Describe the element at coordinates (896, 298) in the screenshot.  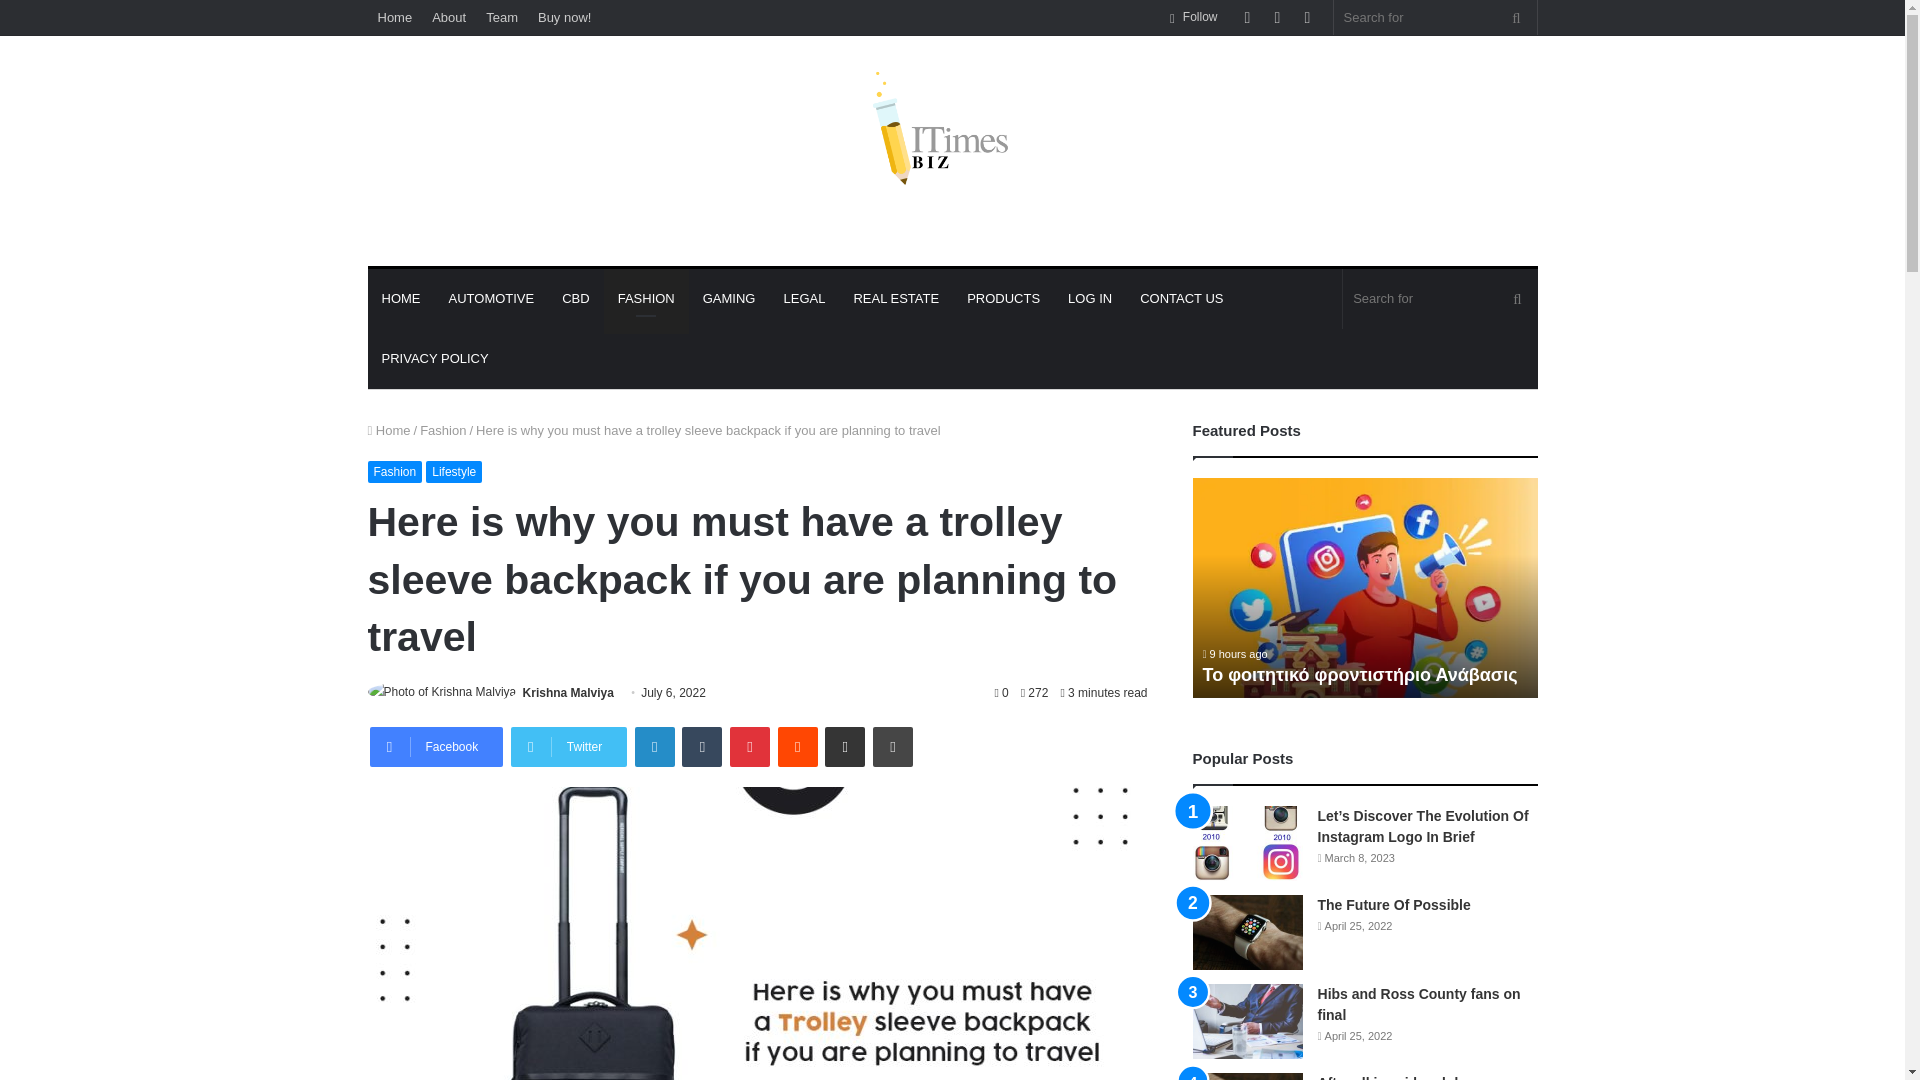
I see `REAL ESTATE` at that location.